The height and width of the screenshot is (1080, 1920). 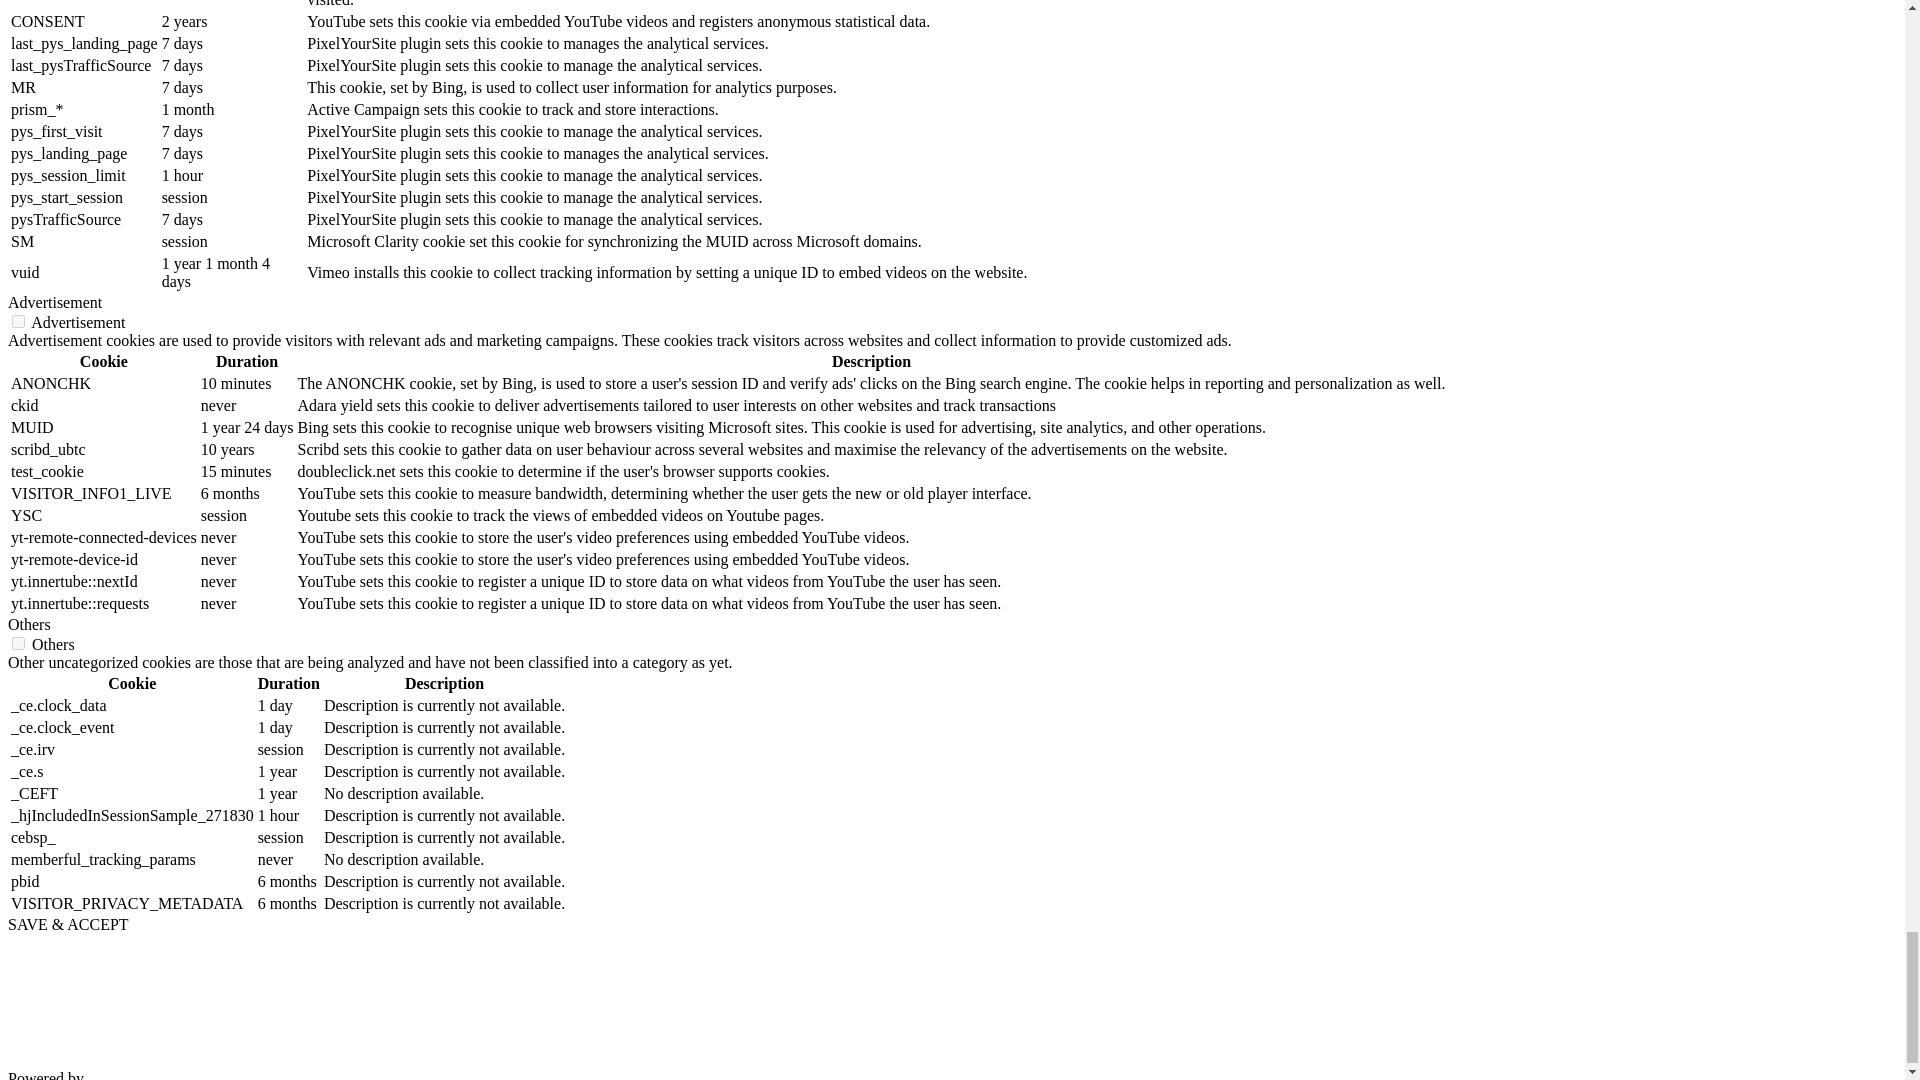 I want to click on on, so click(x=18, y=644).